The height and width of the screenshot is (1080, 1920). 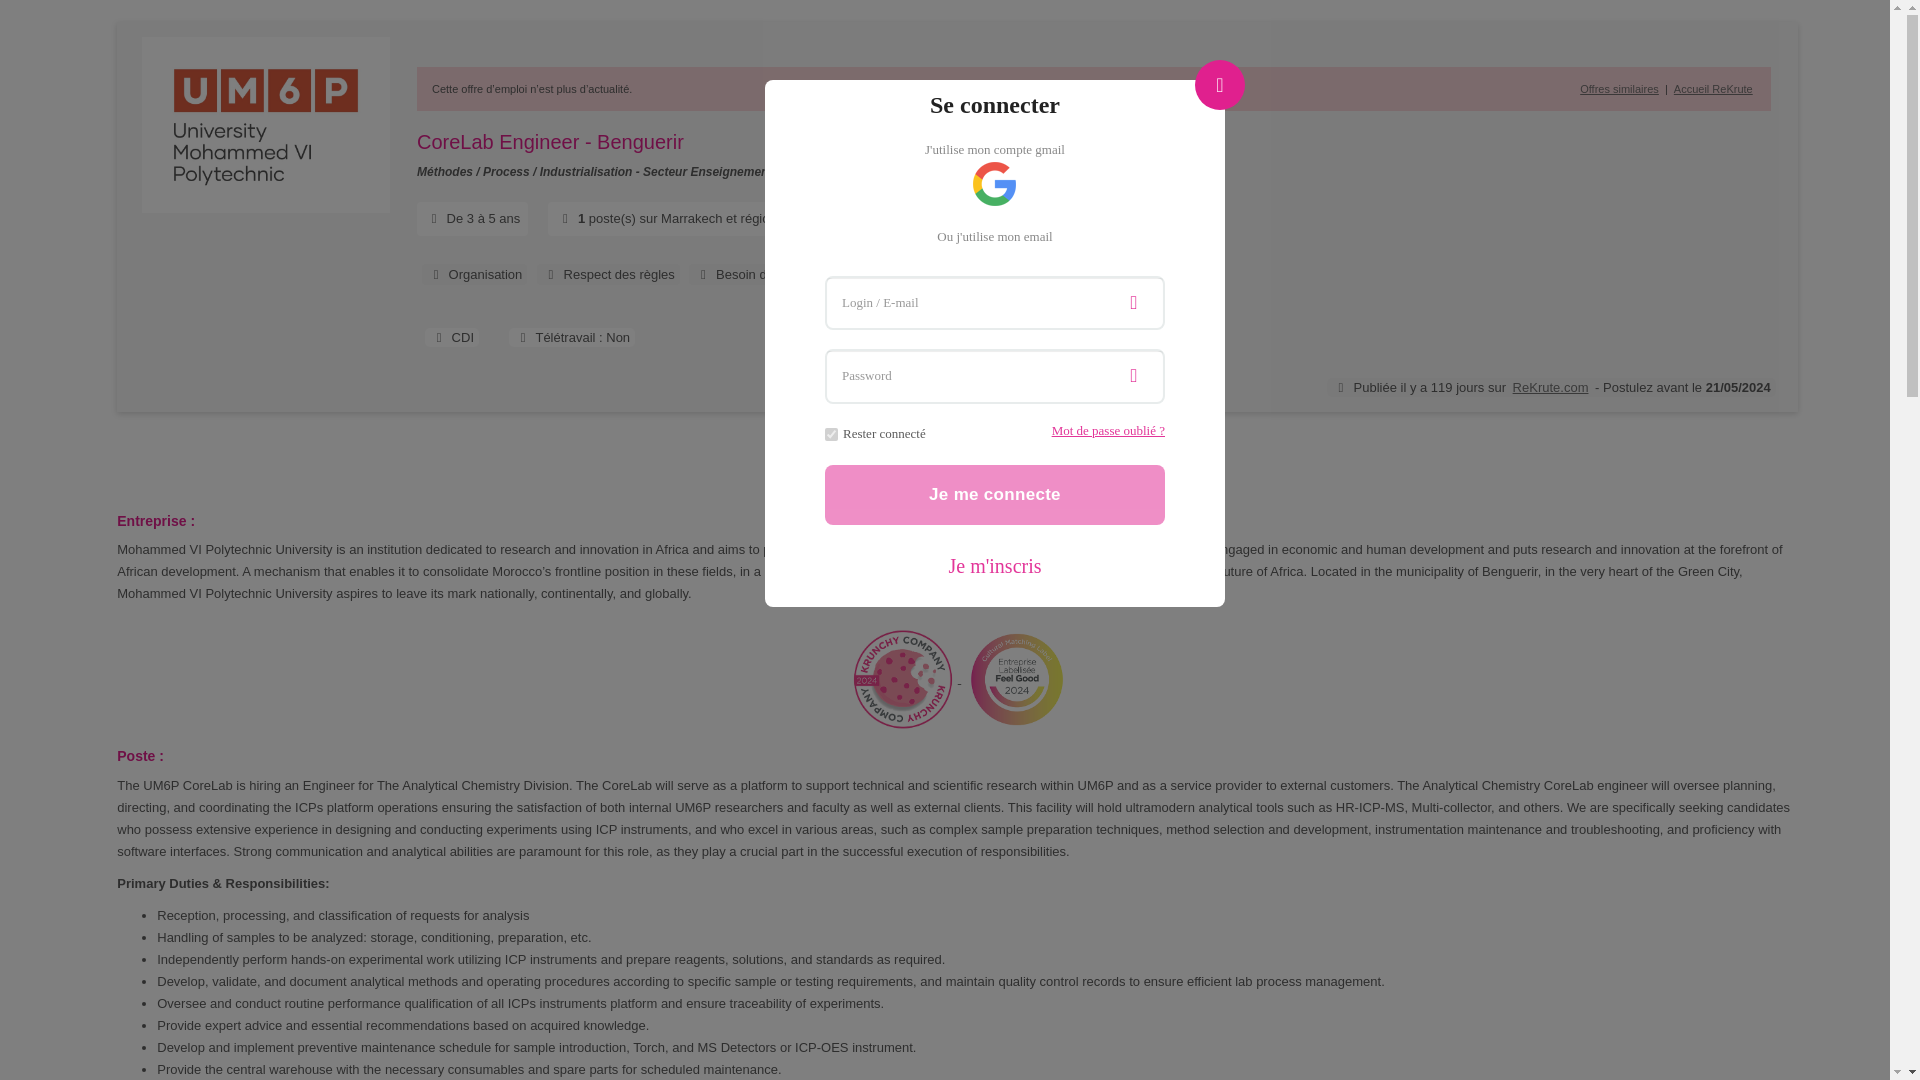 What do you see at coordinates (929, 463) in the screenshot?
I see `J'aime` at bounding box center [929, 463].